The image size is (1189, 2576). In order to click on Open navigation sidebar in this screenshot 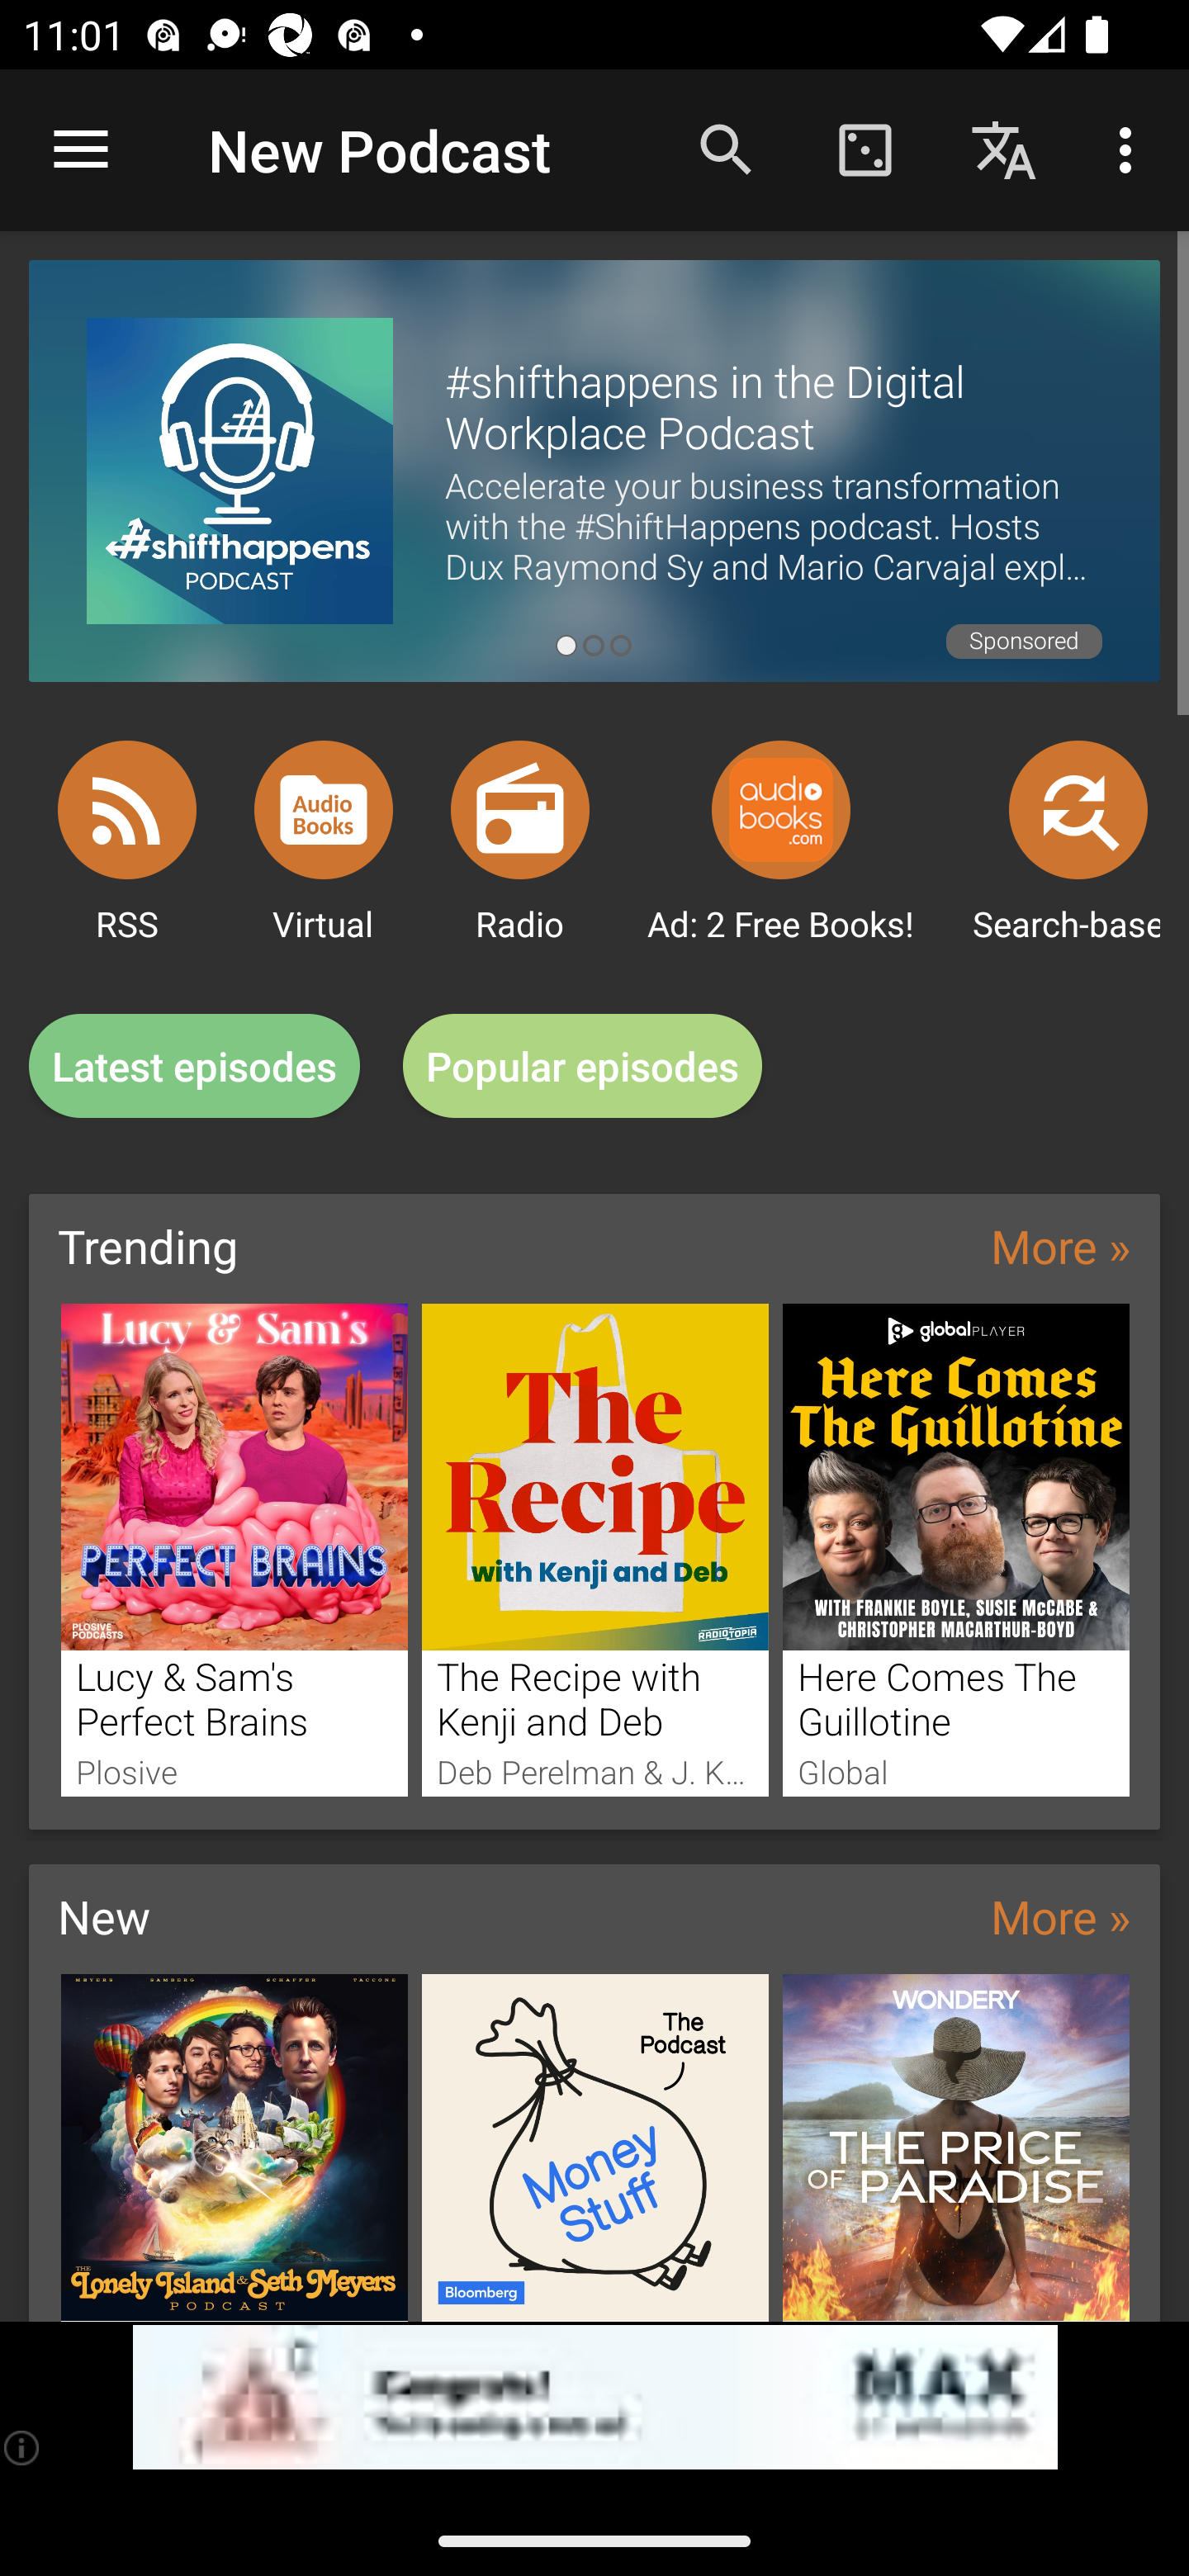, I will do `click(81, 150)`.